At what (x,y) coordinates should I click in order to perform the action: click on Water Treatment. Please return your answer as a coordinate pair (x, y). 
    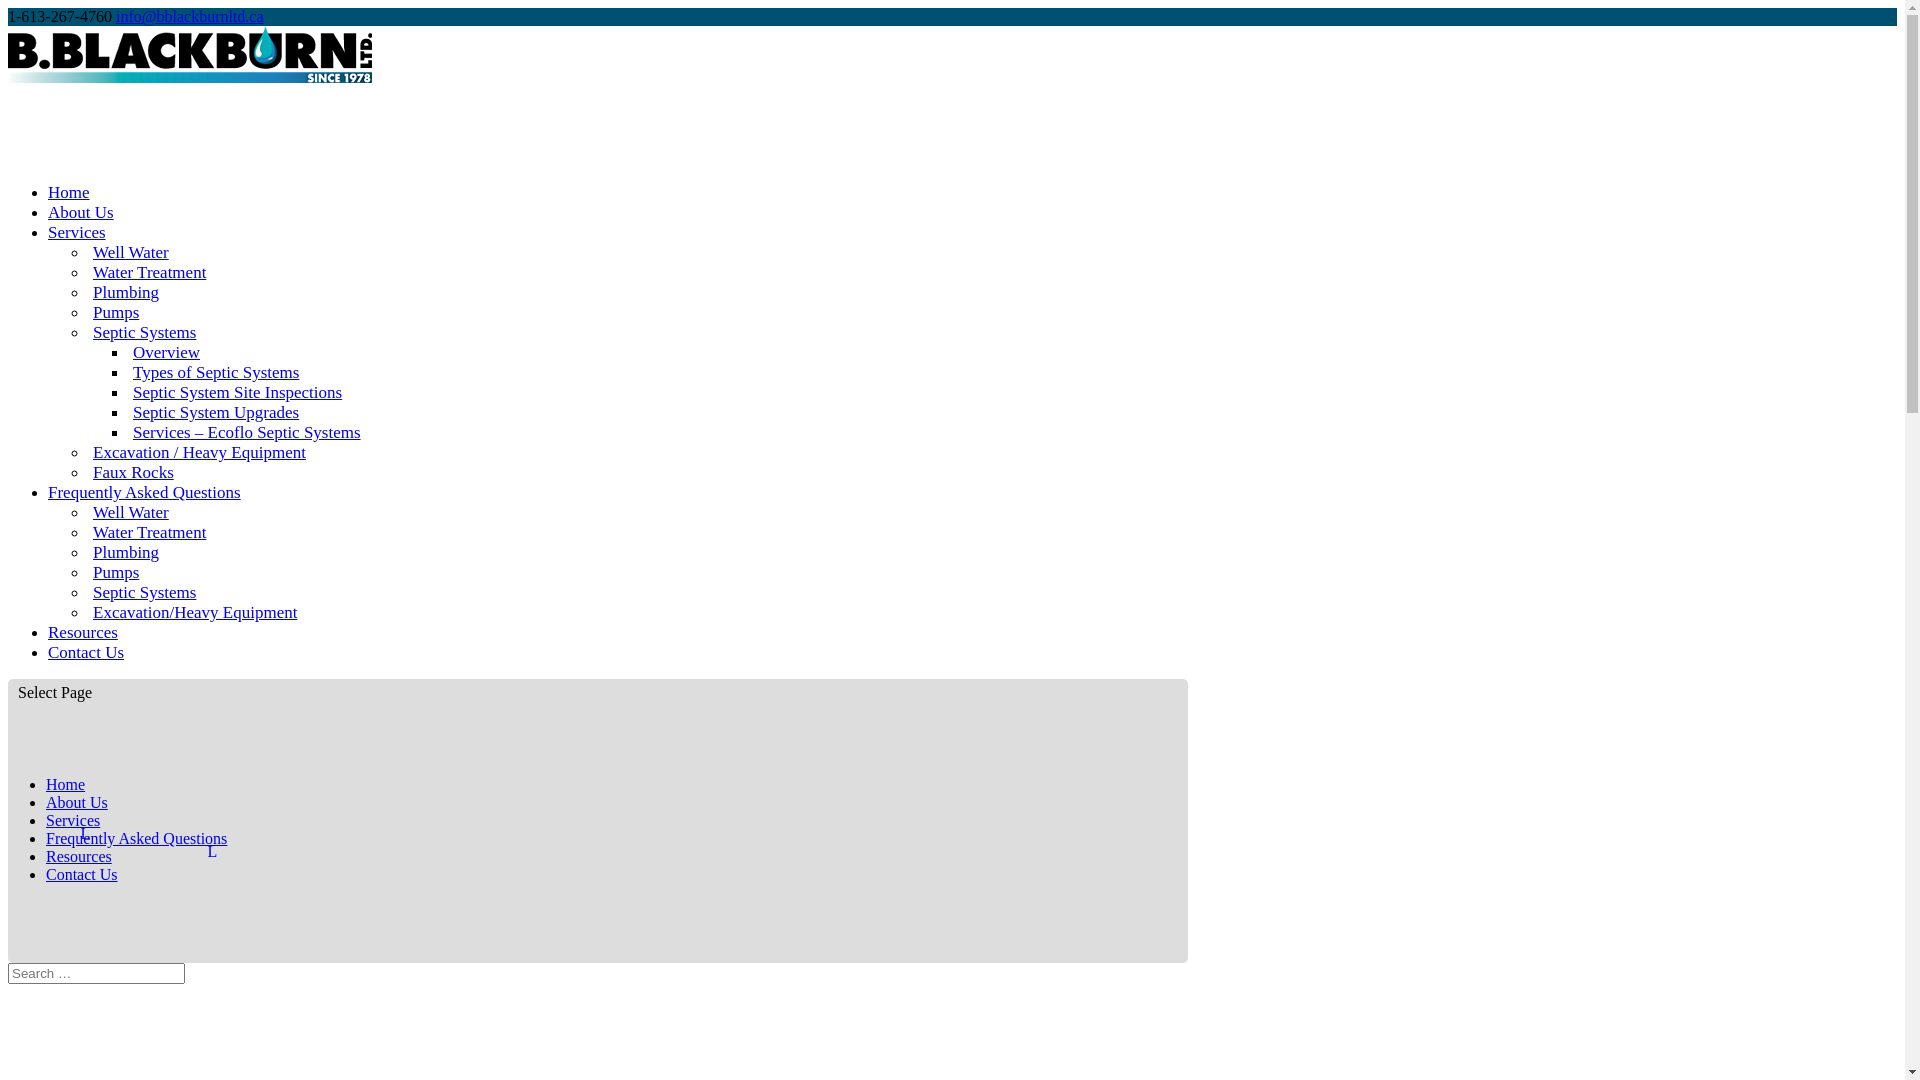
    Looking at the image, I should click on (150, 272).